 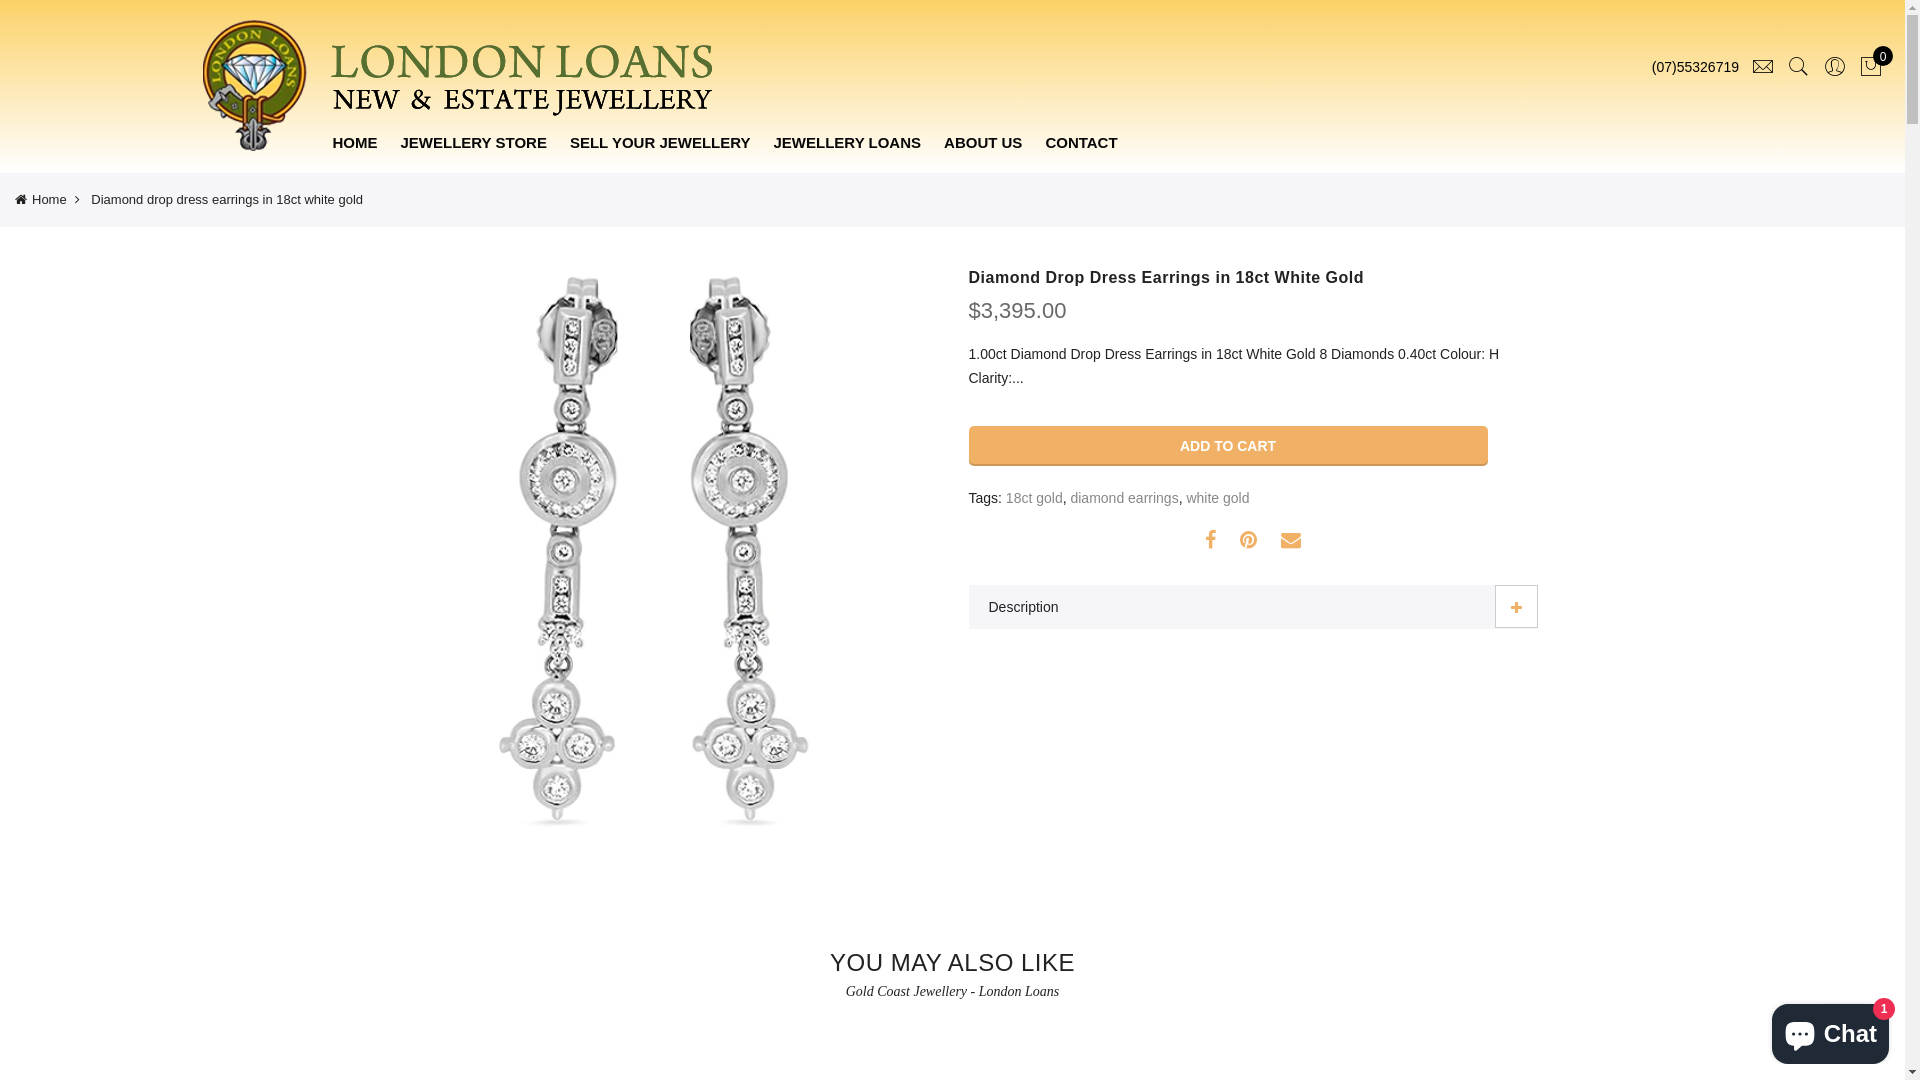 I want to click on Description, so click(x=1252, y=608).